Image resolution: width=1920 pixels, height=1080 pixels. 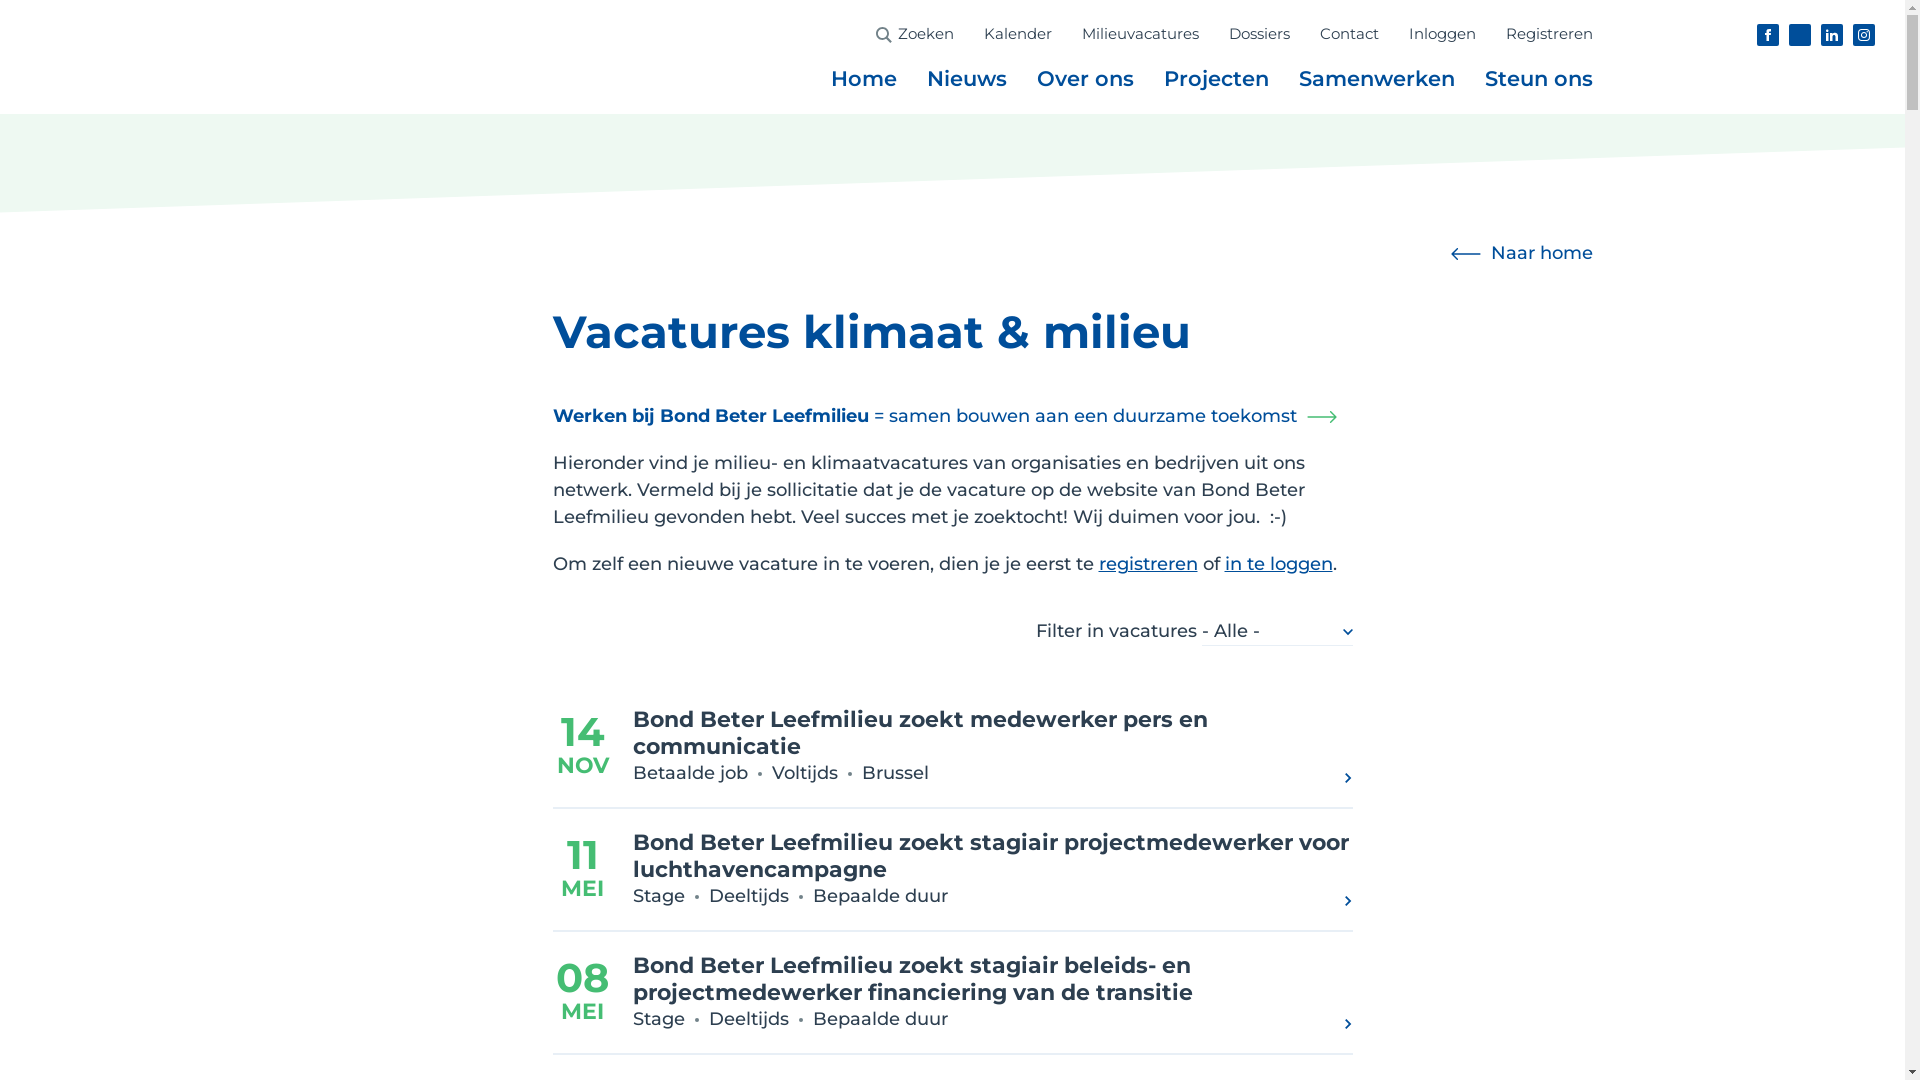 What do you see at coordinates (1800, 35) in the screenshot?
I see `twitter` at bounding box center [1800, 35].